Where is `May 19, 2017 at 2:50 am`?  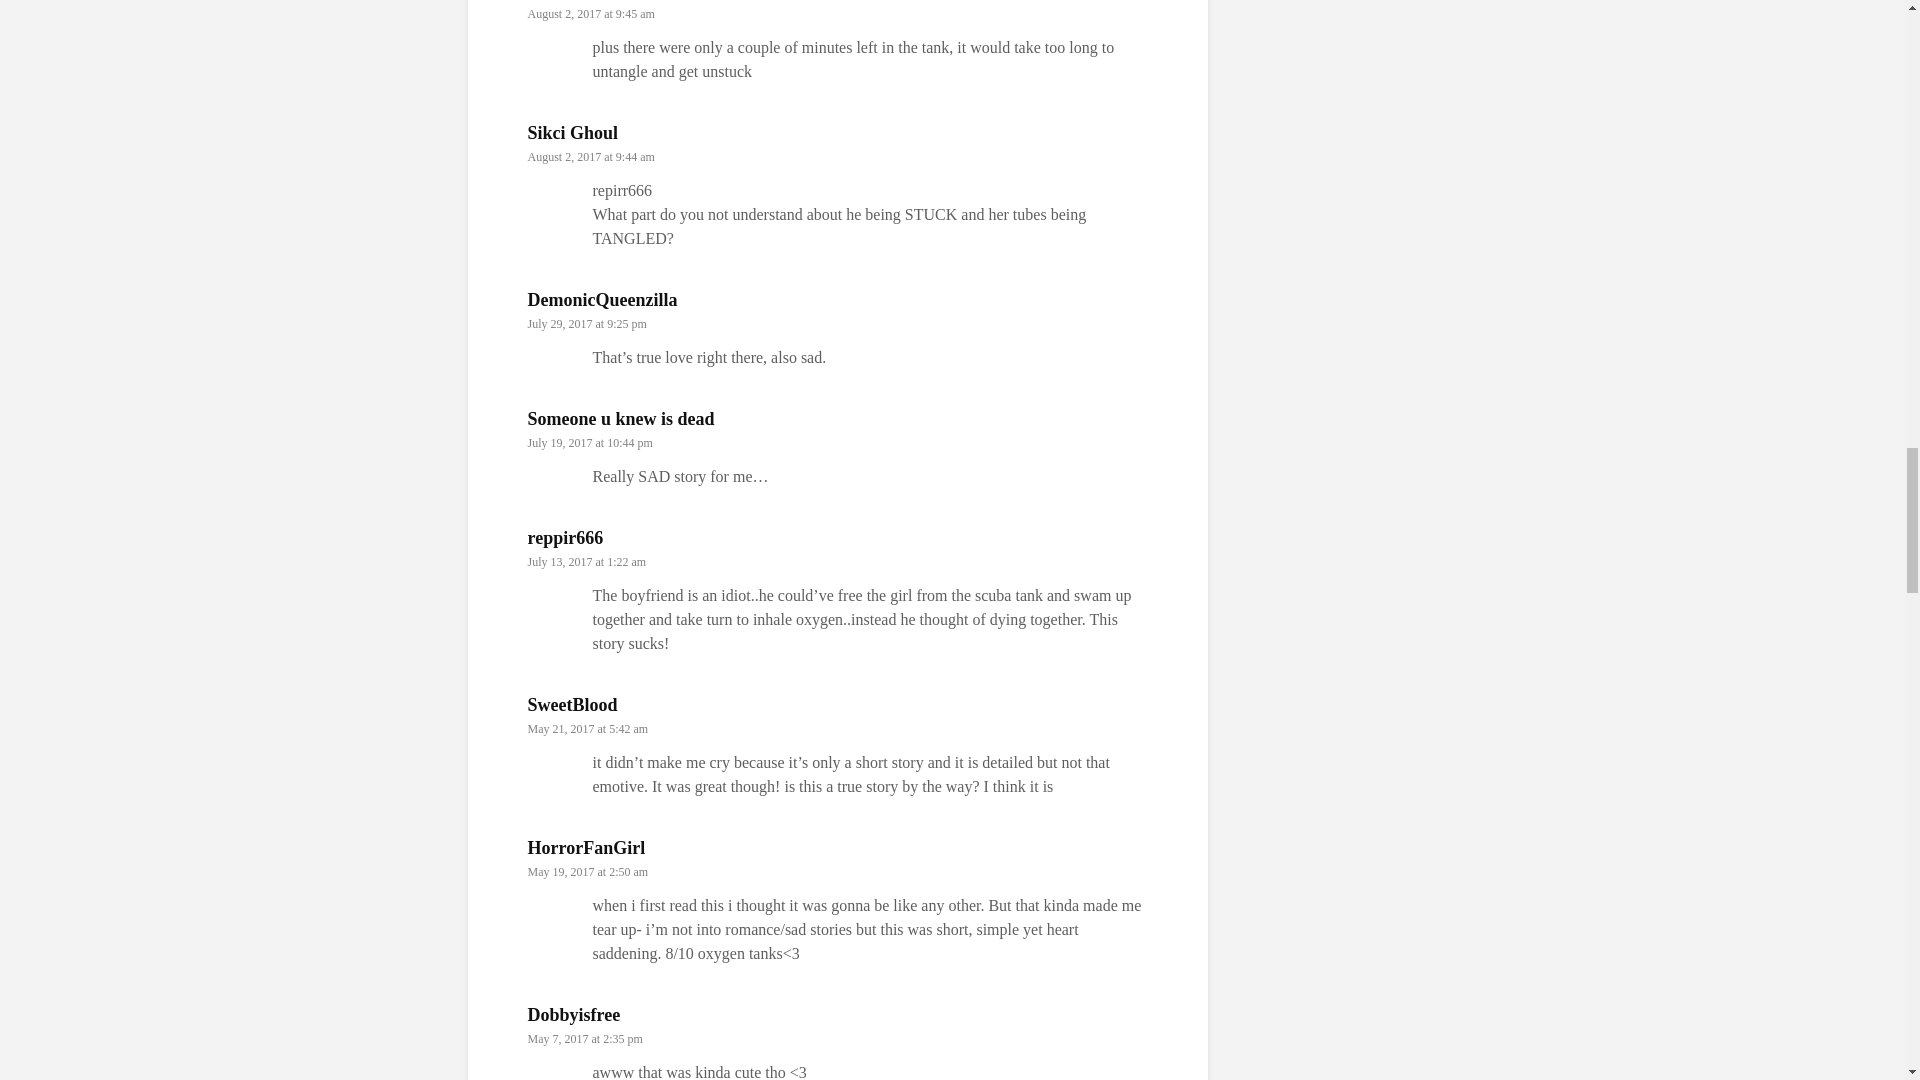 May 19, 2017 at 2:50 am is located at coordinates (588, 872).